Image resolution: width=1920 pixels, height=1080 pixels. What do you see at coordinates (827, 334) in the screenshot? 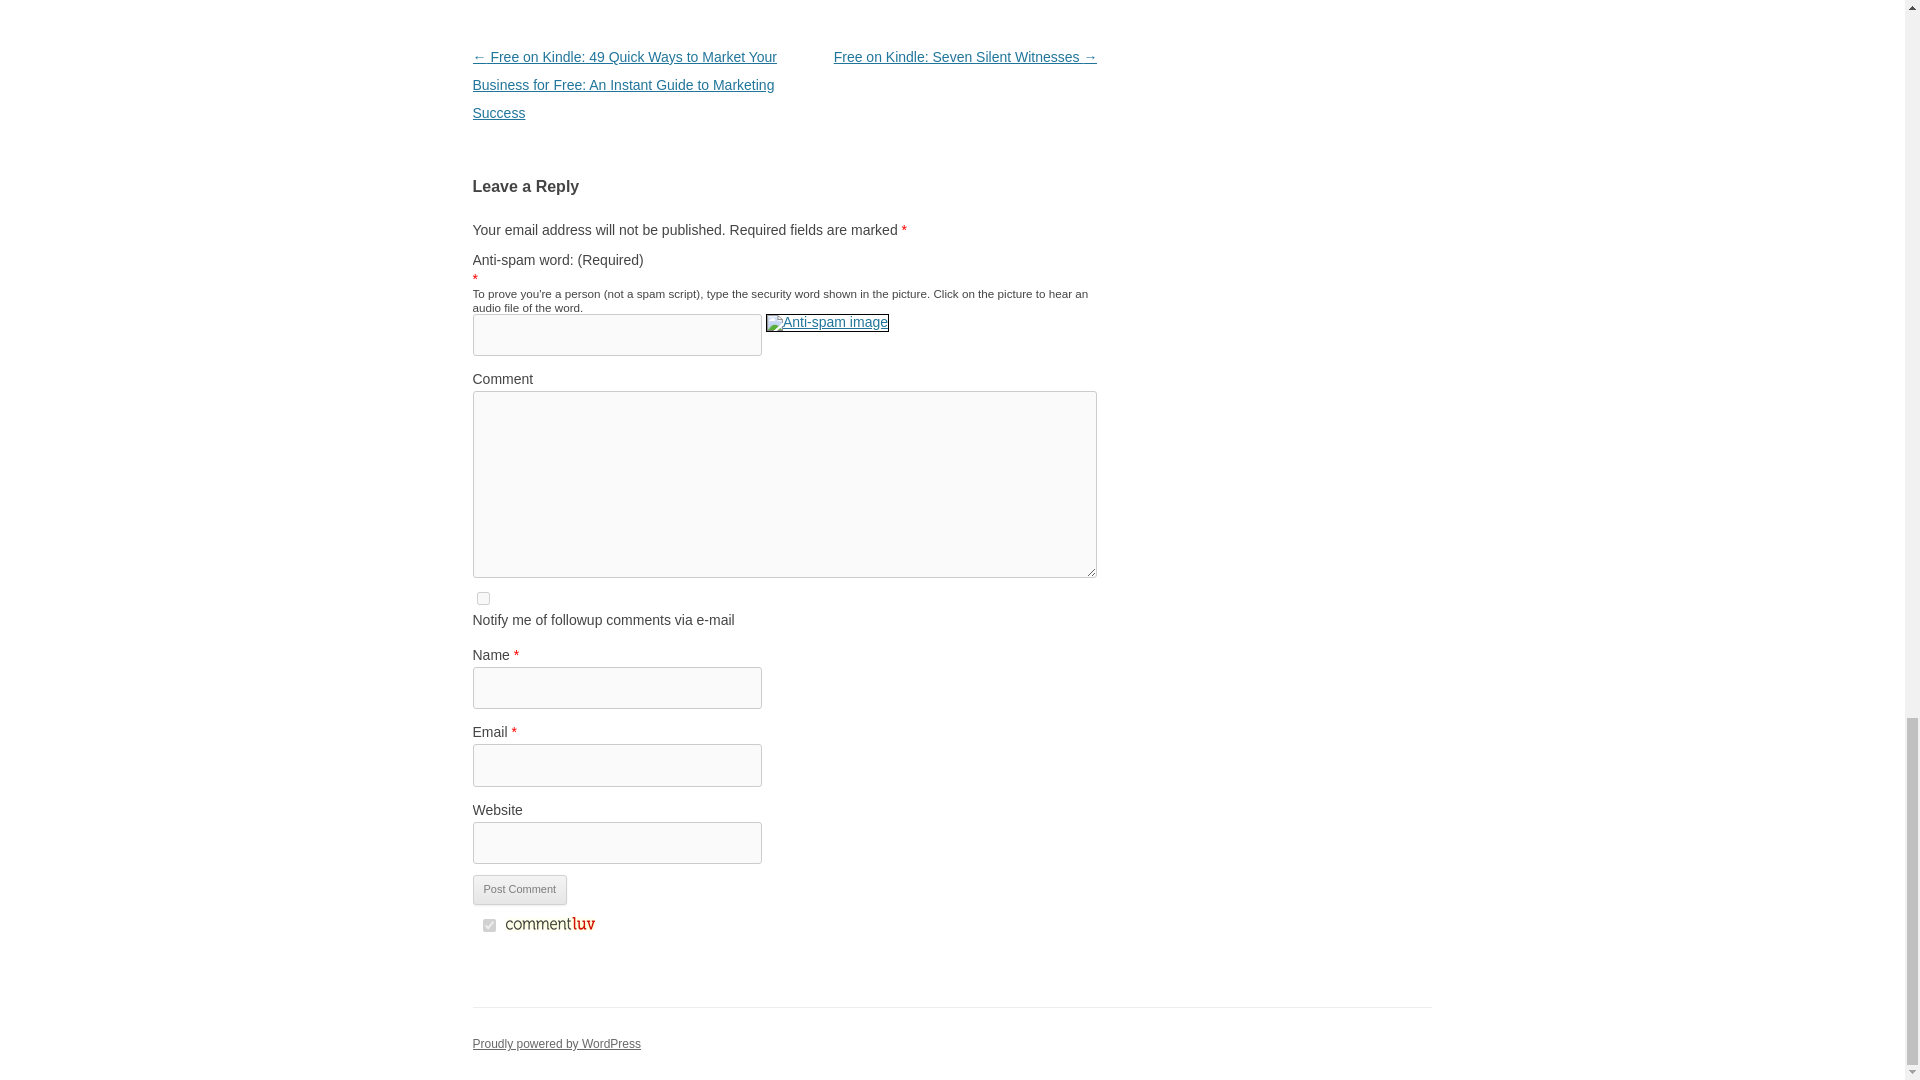
I see `Click to hear an audio file of the anti-spam word` at bounding box center [827, 334].